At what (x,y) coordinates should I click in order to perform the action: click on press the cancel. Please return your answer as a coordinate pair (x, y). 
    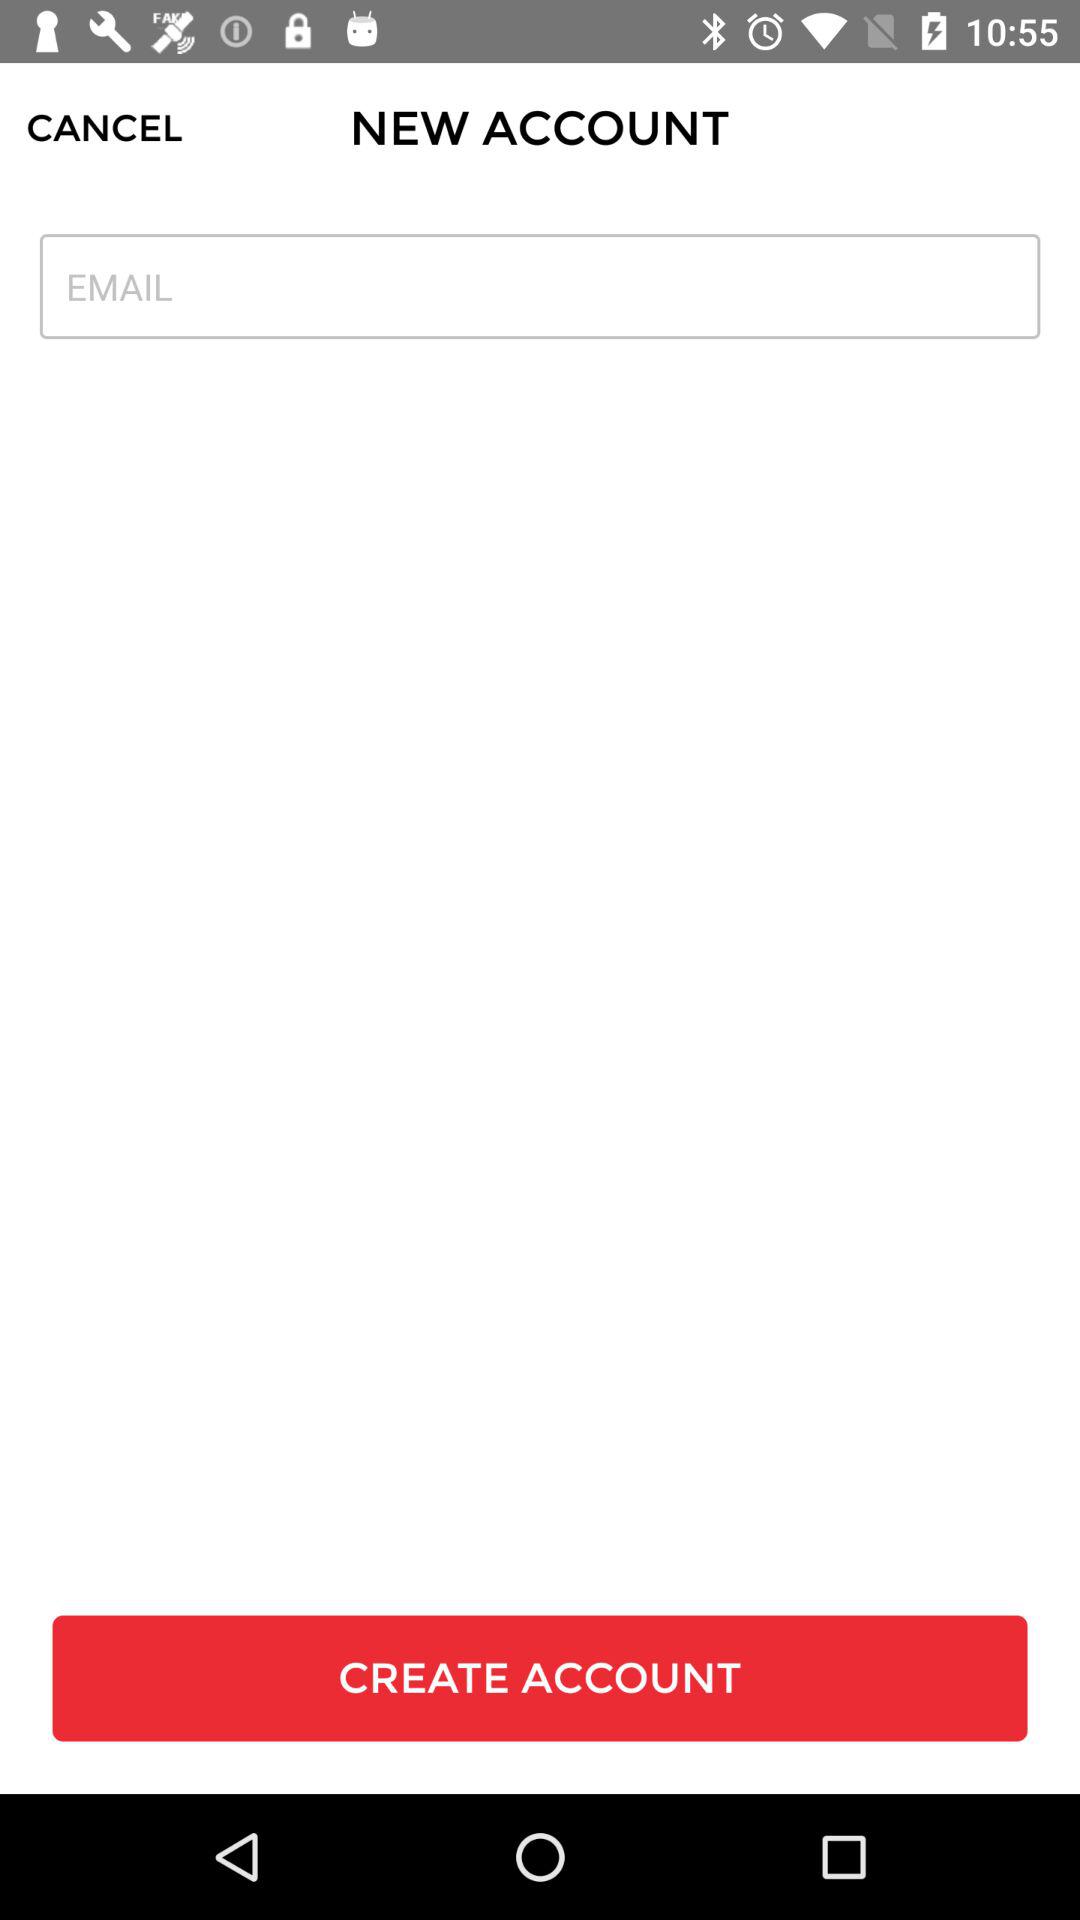
    Looking at the image, I should click on (104, 128).